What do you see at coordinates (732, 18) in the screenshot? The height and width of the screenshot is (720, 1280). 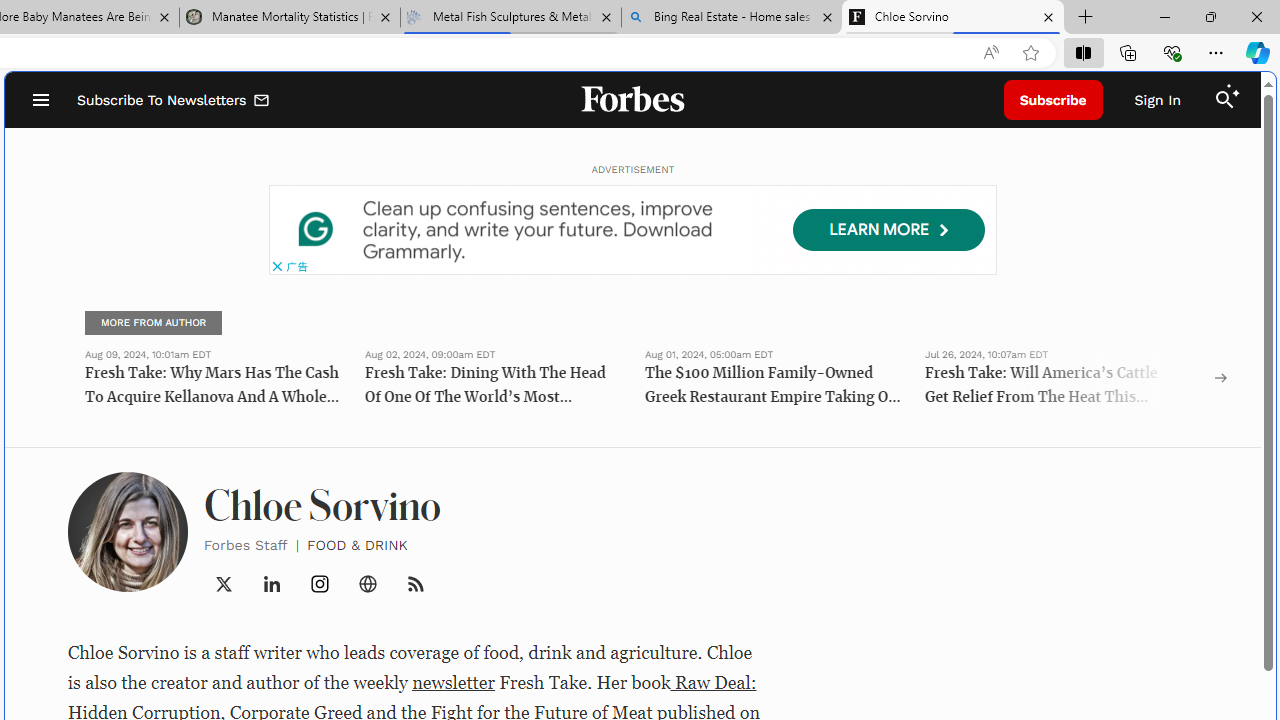 I see `Bing Real Estate - Home sales and rental listings` at bounding box center [732, 18].